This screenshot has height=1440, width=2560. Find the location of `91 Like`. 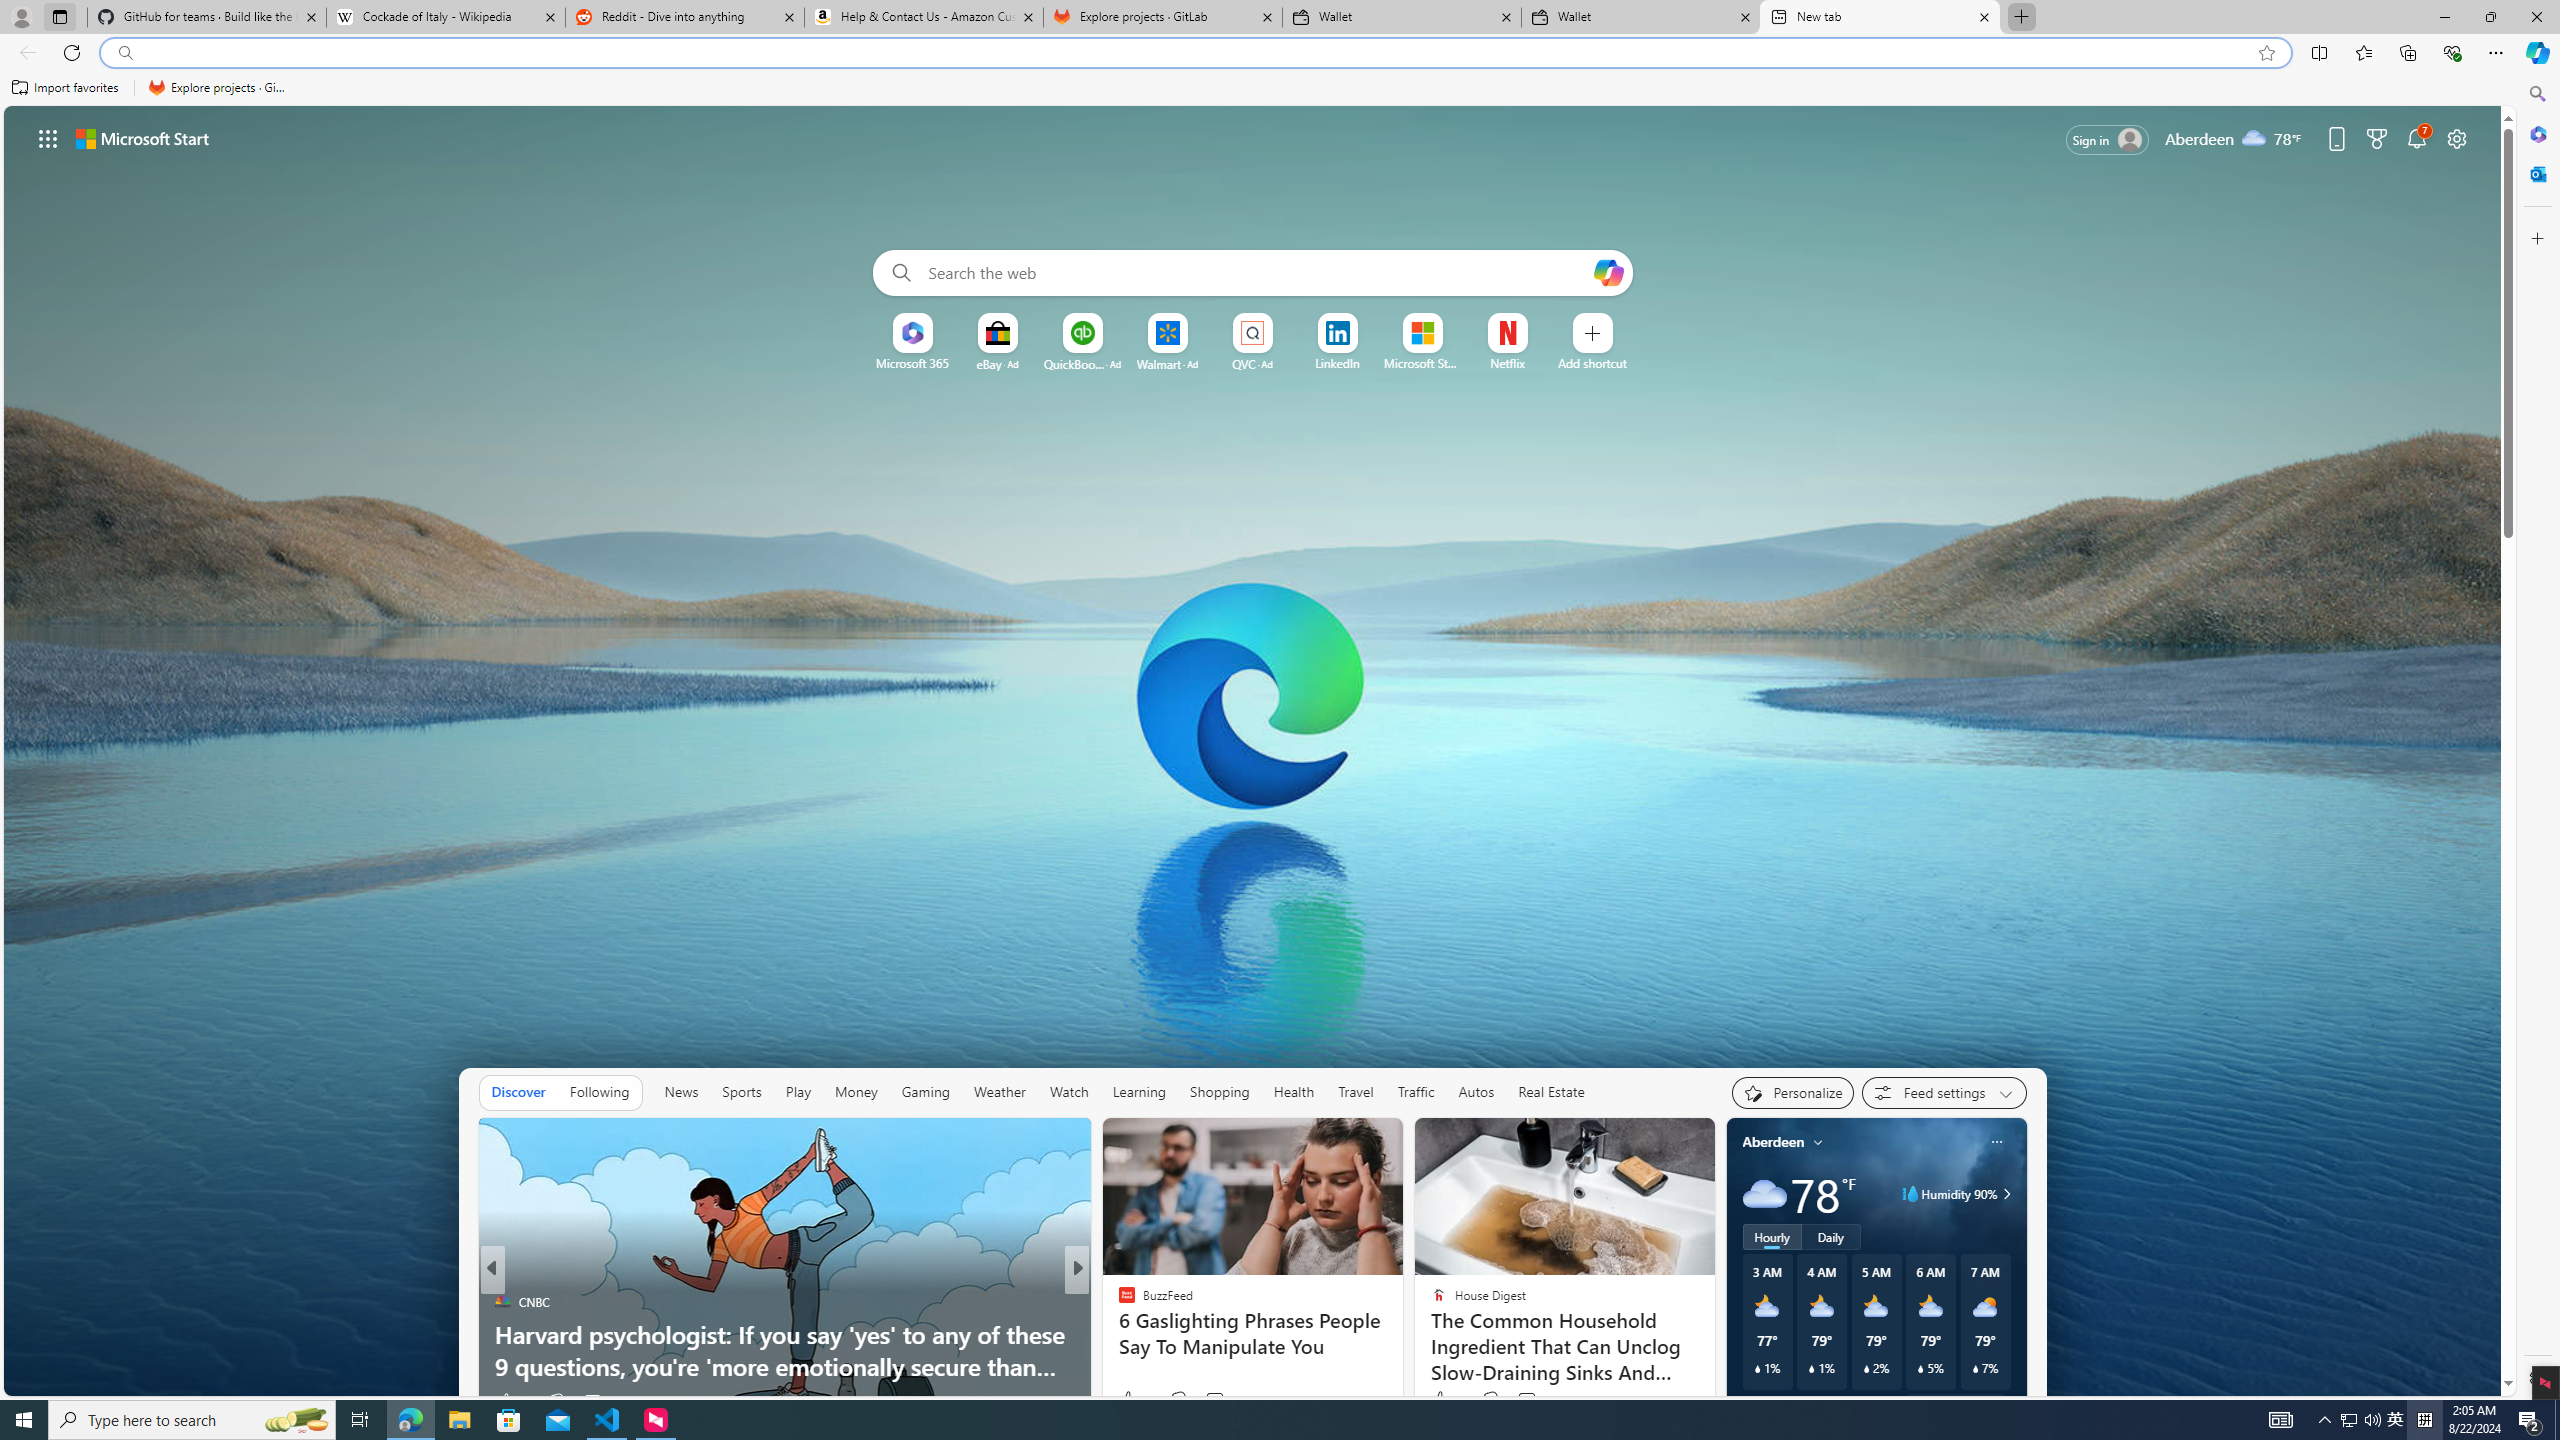

91 Like is located at coordinates (1128, 1400).